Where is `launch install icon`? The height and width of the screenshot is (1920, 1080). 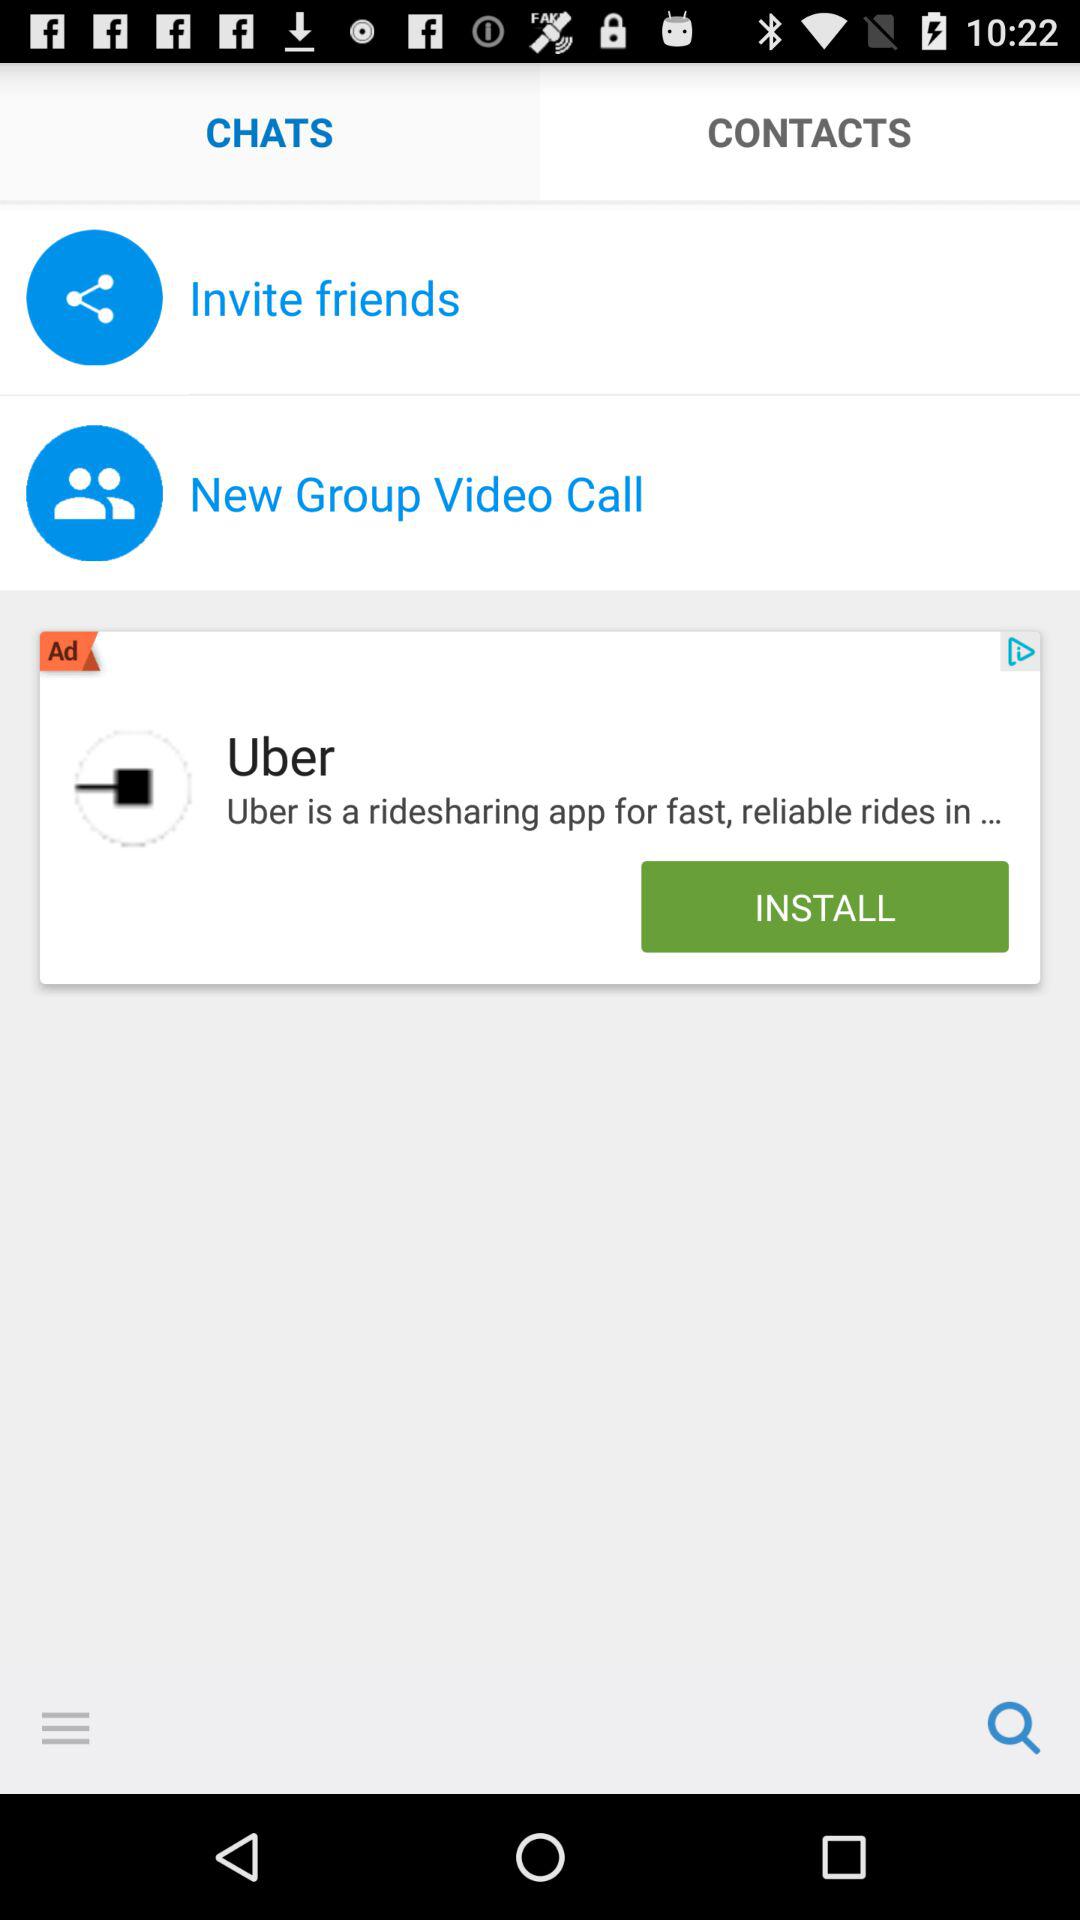
launch install icon is located at coordinates (824, 906).